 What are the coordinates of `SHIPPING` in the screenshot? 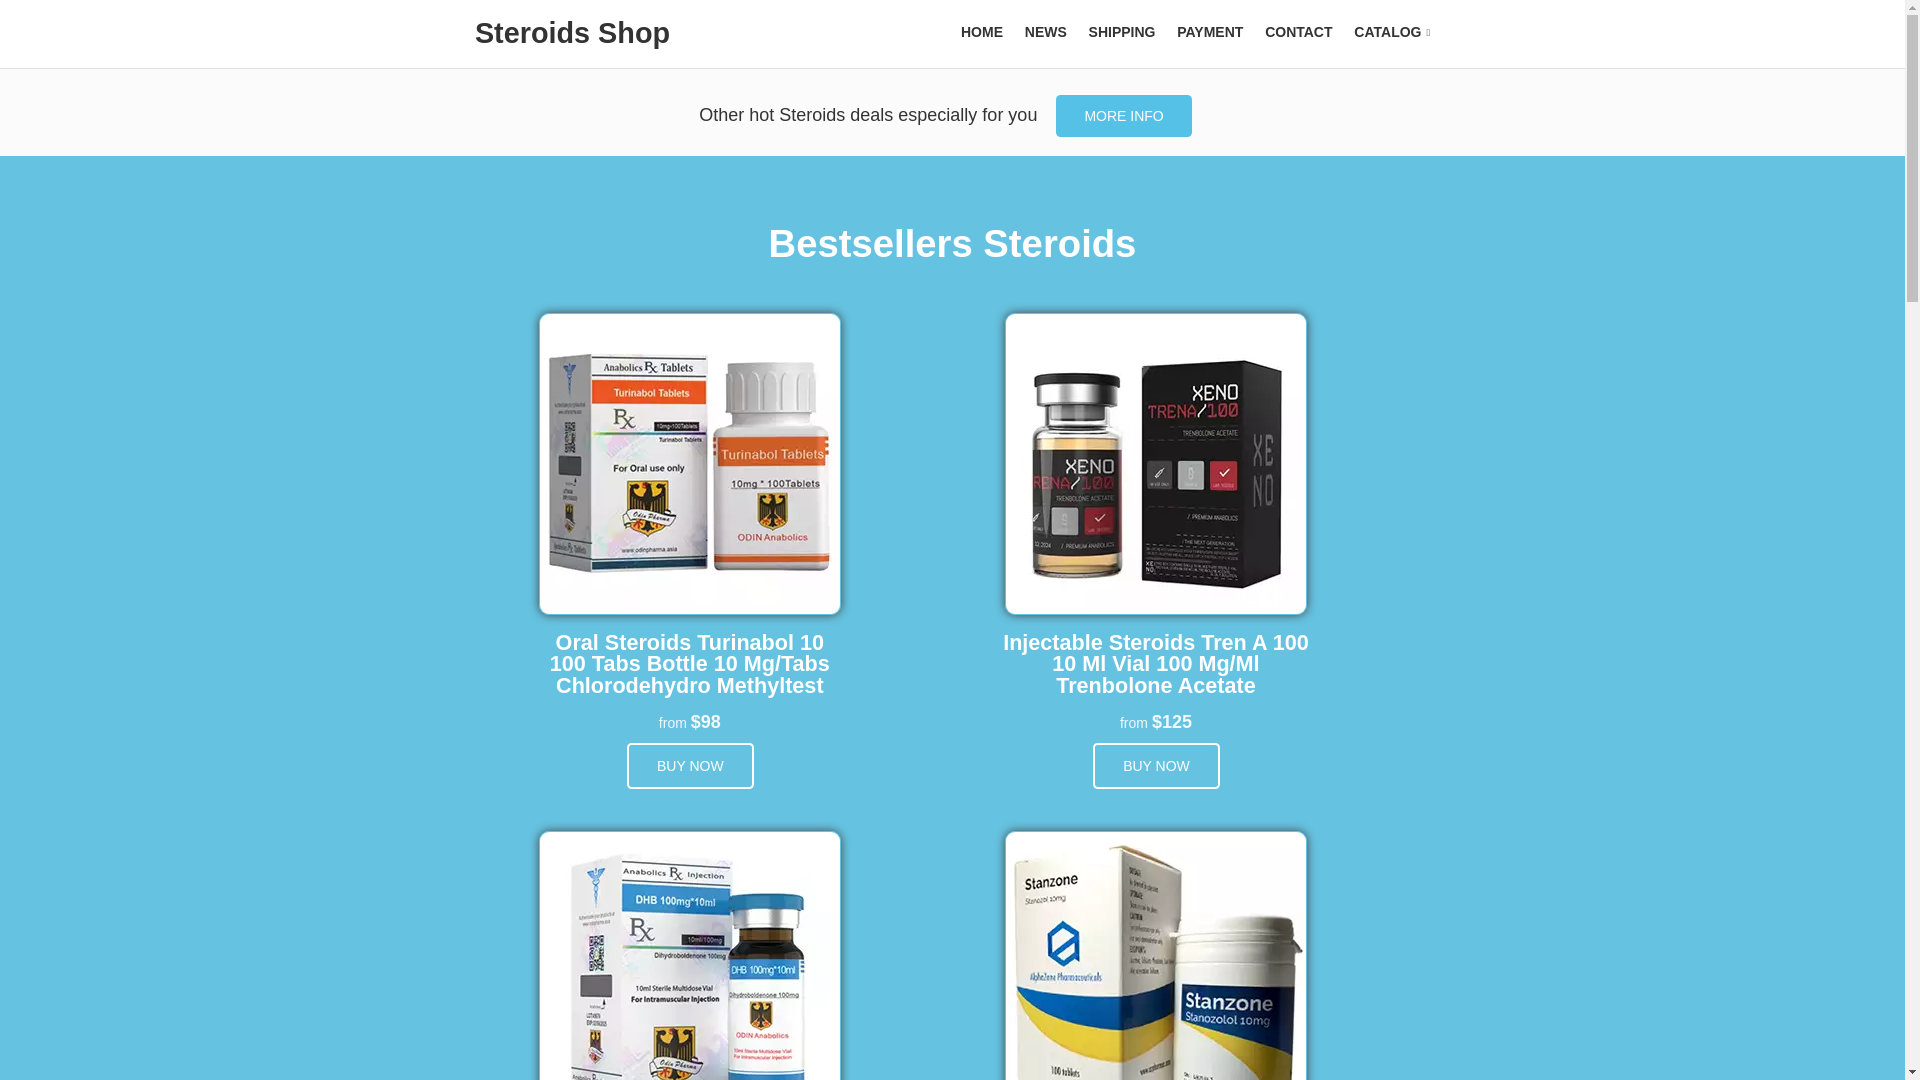 It's located at (1122, 31).